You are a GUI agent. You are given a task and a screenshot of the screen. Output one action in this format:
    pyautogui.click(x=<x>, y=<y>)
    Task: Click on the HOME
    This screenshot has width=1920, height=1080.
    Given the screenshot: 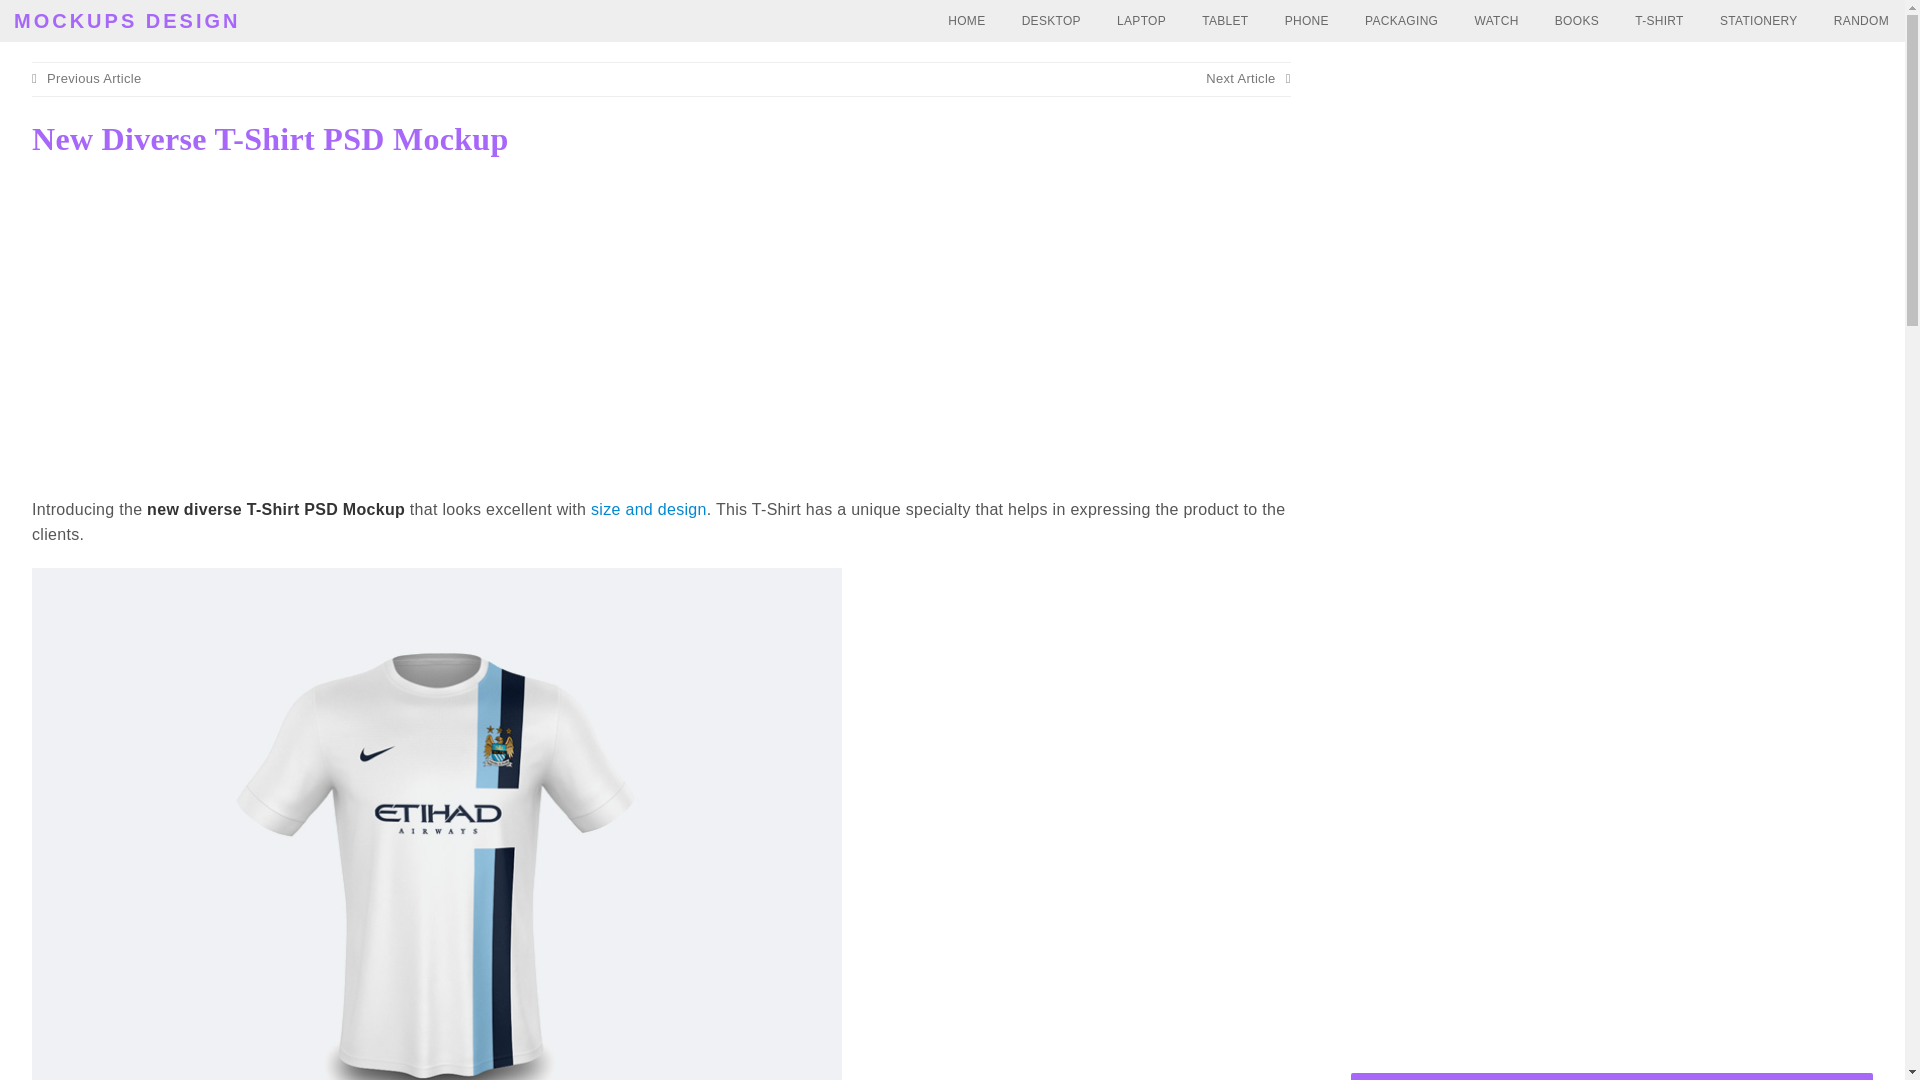 What is the action you would take?
    pyautogui.click(x=966, y=21)
    